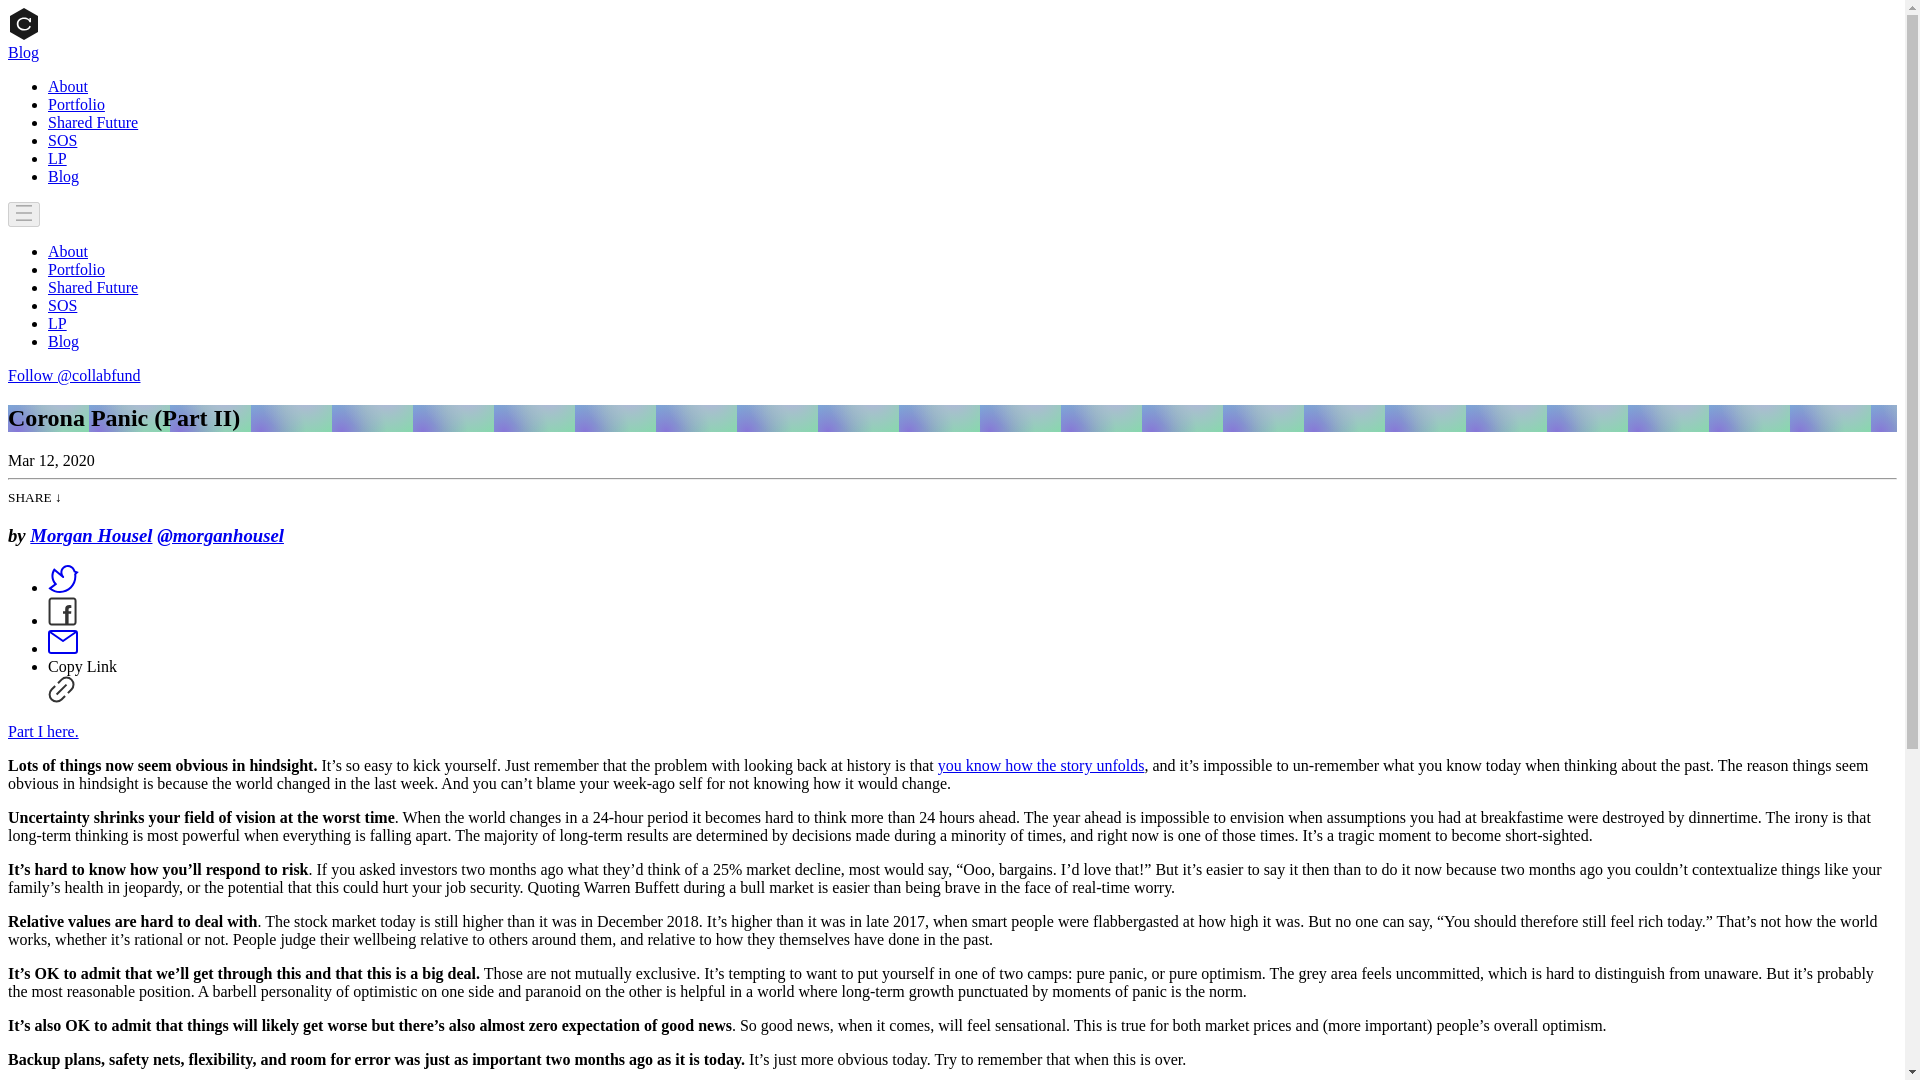 The height and width of the screenshot is (1080, 1920). I want to click on Blog, so click(63, 176).